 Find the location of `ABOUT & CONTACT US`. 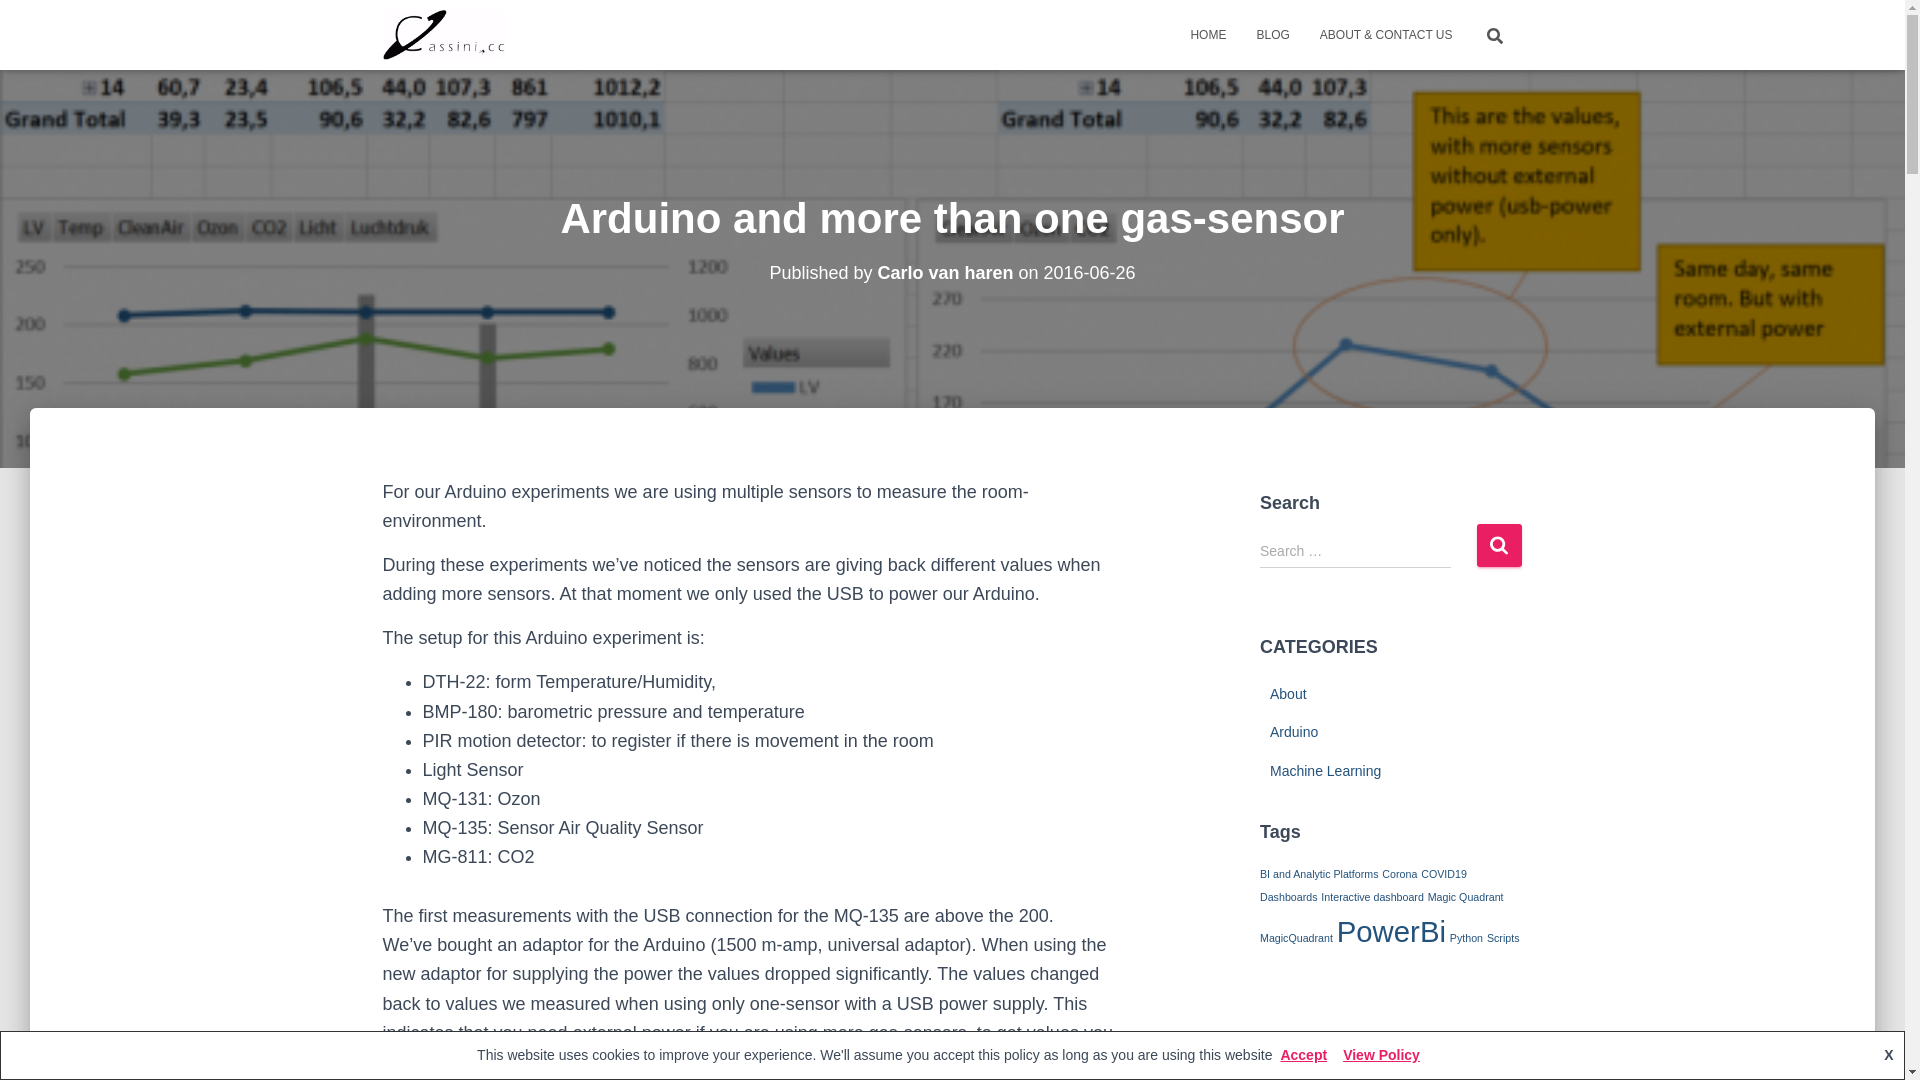

ABOUT & CONTACT US is located at coordinates (1386, 35).